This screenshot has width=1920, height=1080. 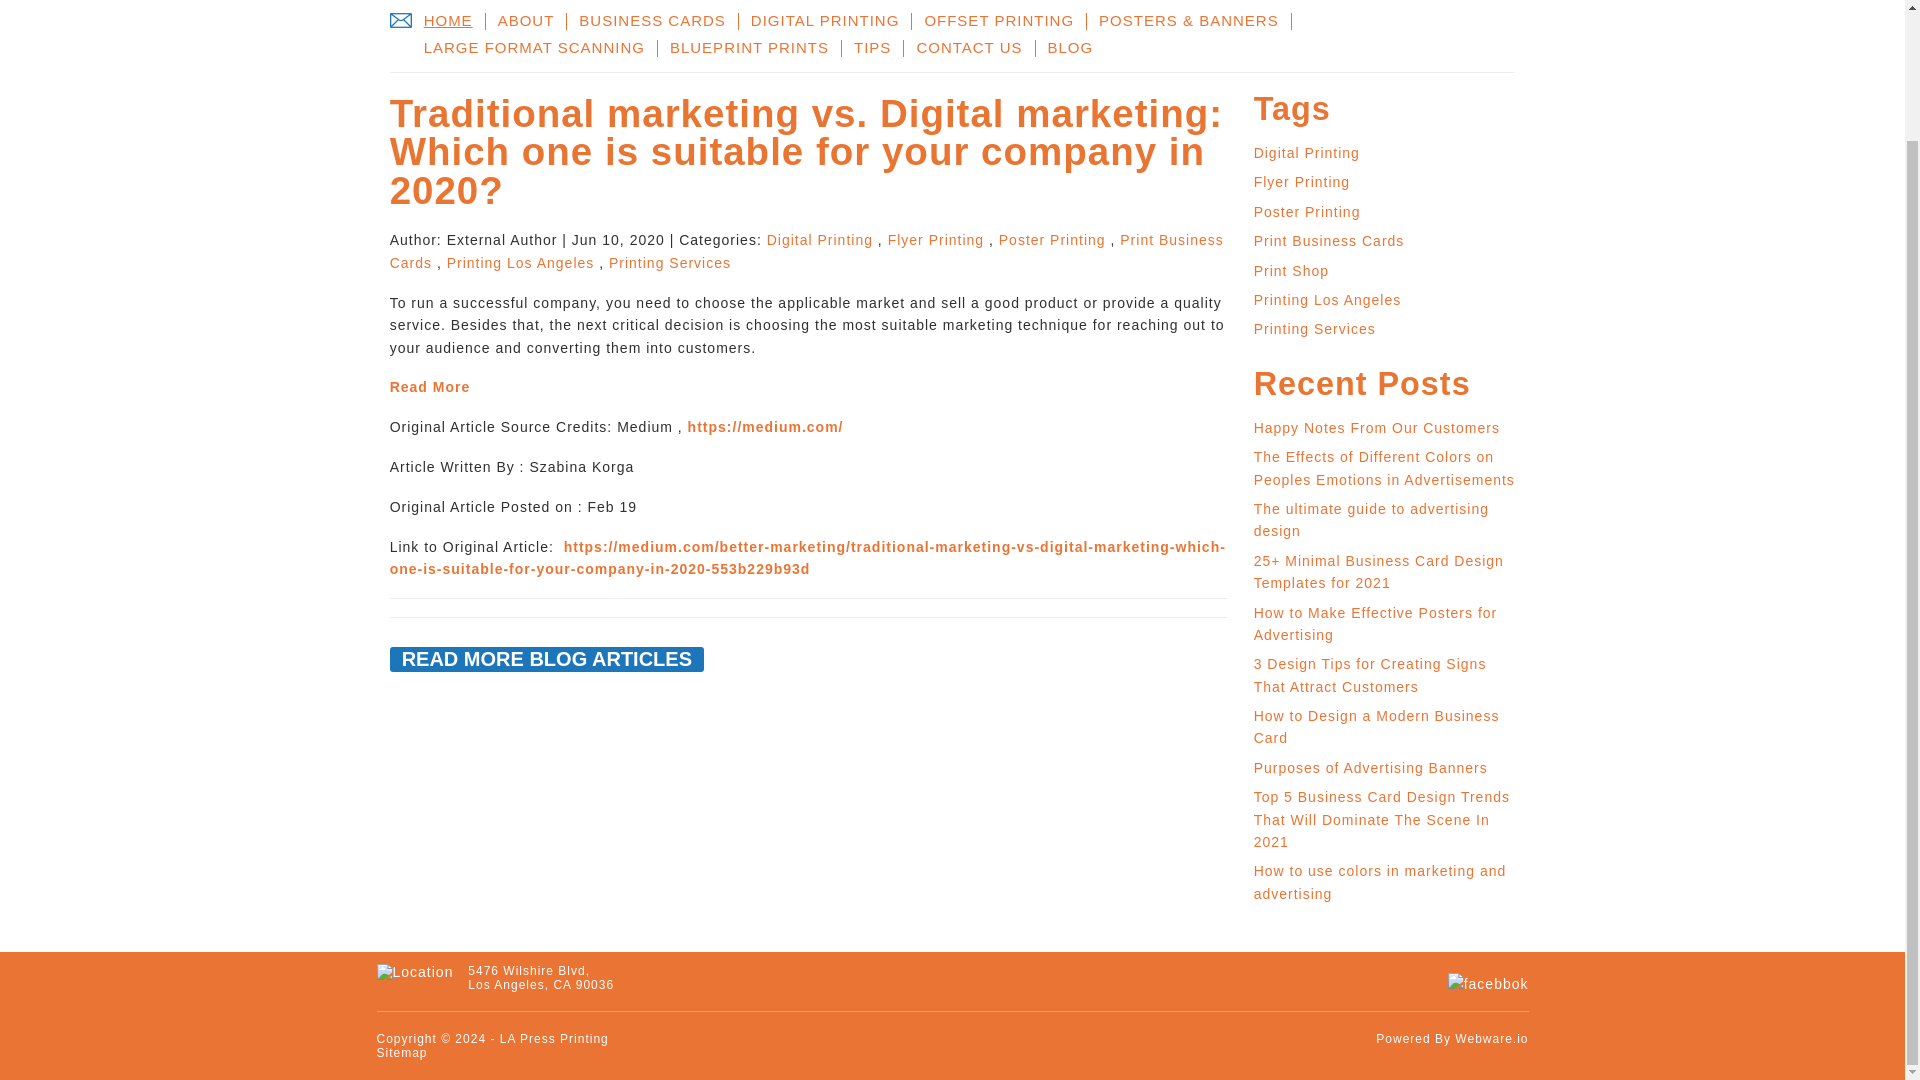 I want to click on Poster Printing, so click(x=1052, y=240).